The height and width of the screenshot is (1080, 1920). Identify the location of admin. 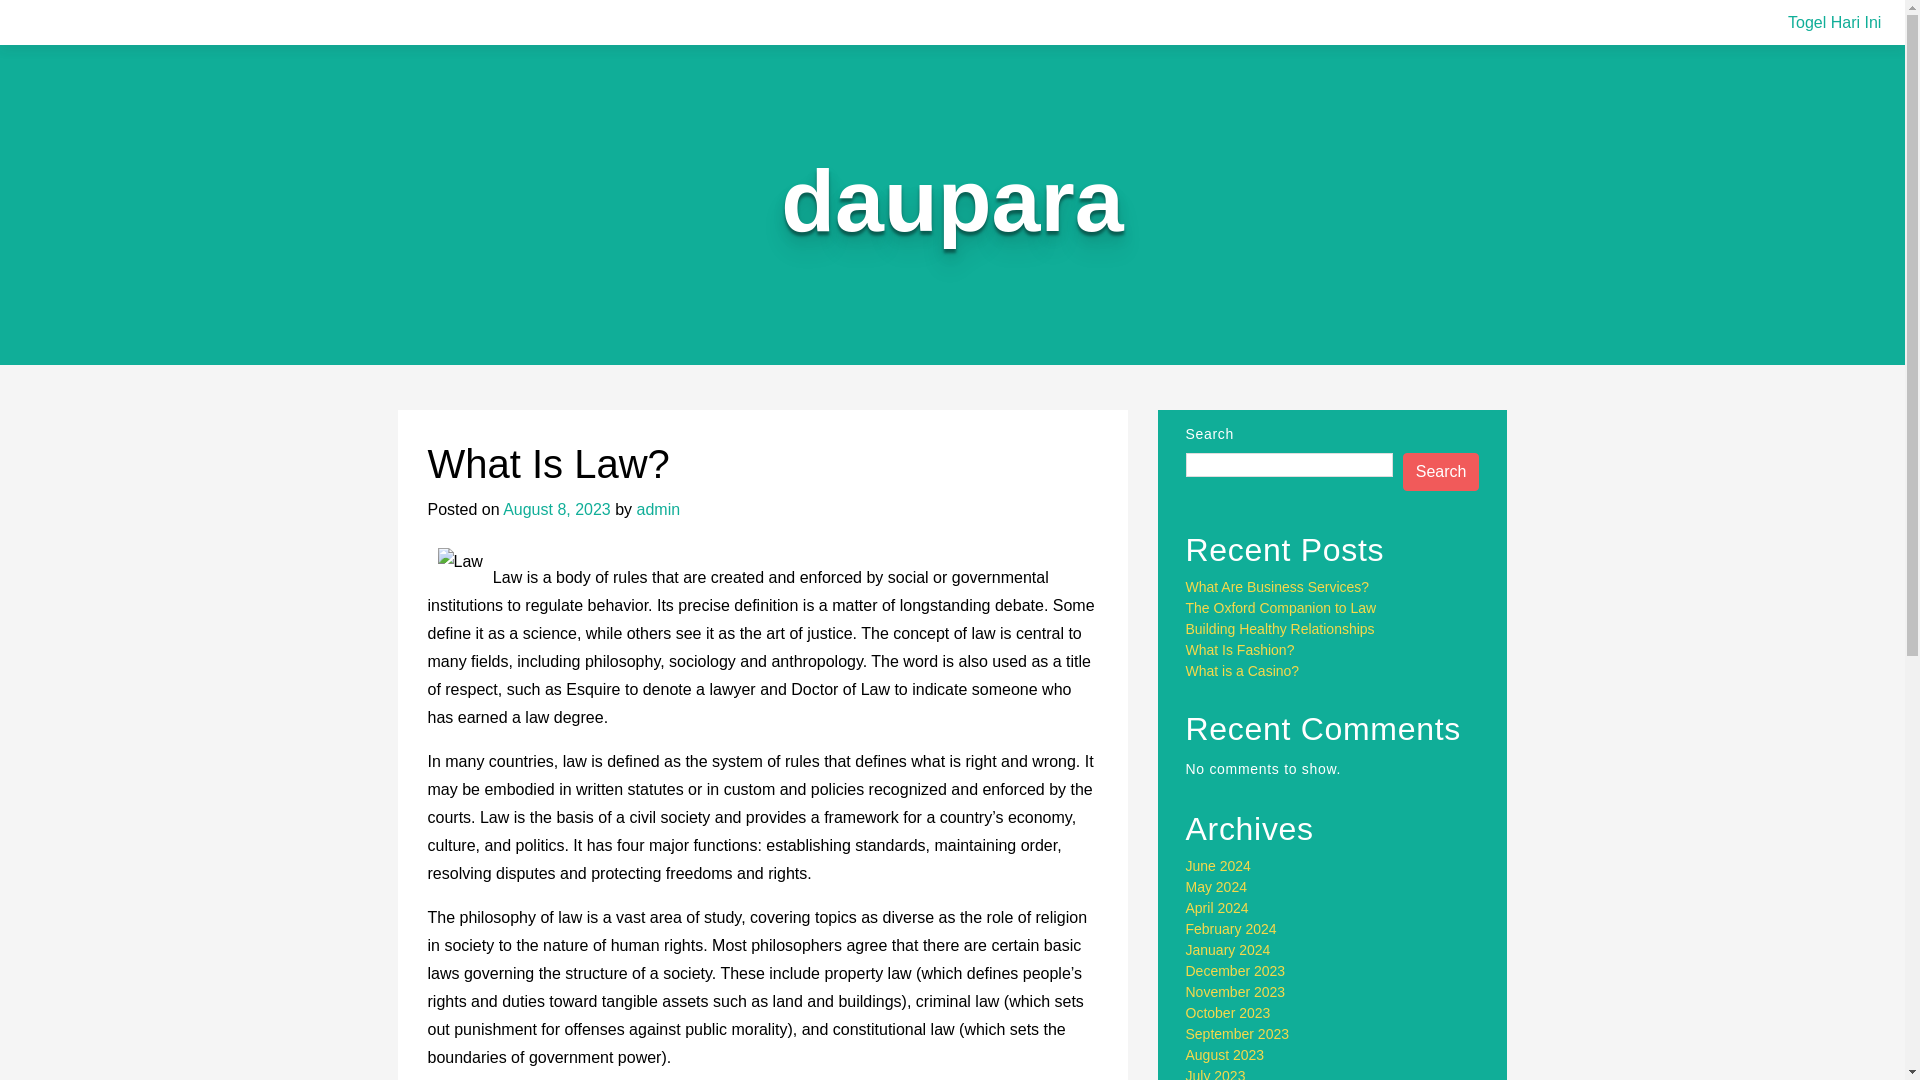
(659, 510).